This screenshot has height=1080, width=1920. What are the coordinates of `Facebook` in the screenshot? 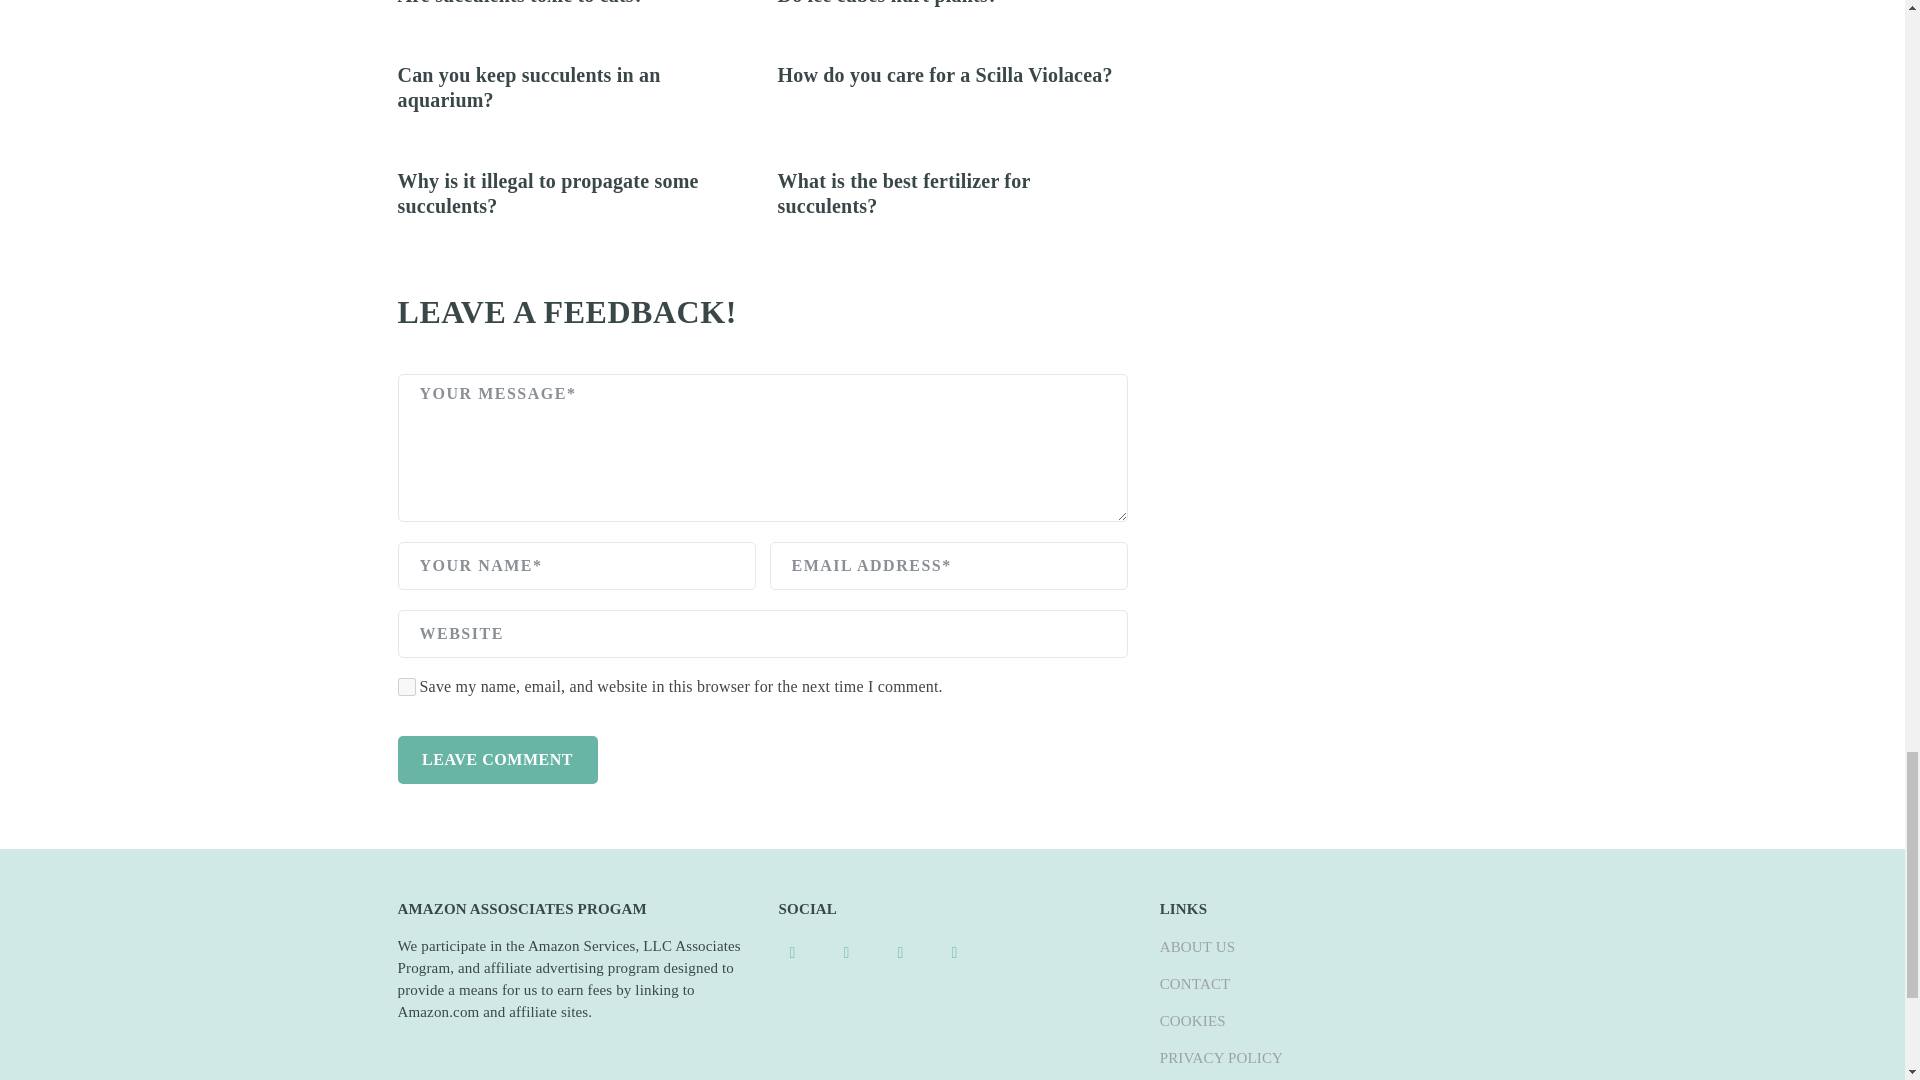 It's located at (792, 951).